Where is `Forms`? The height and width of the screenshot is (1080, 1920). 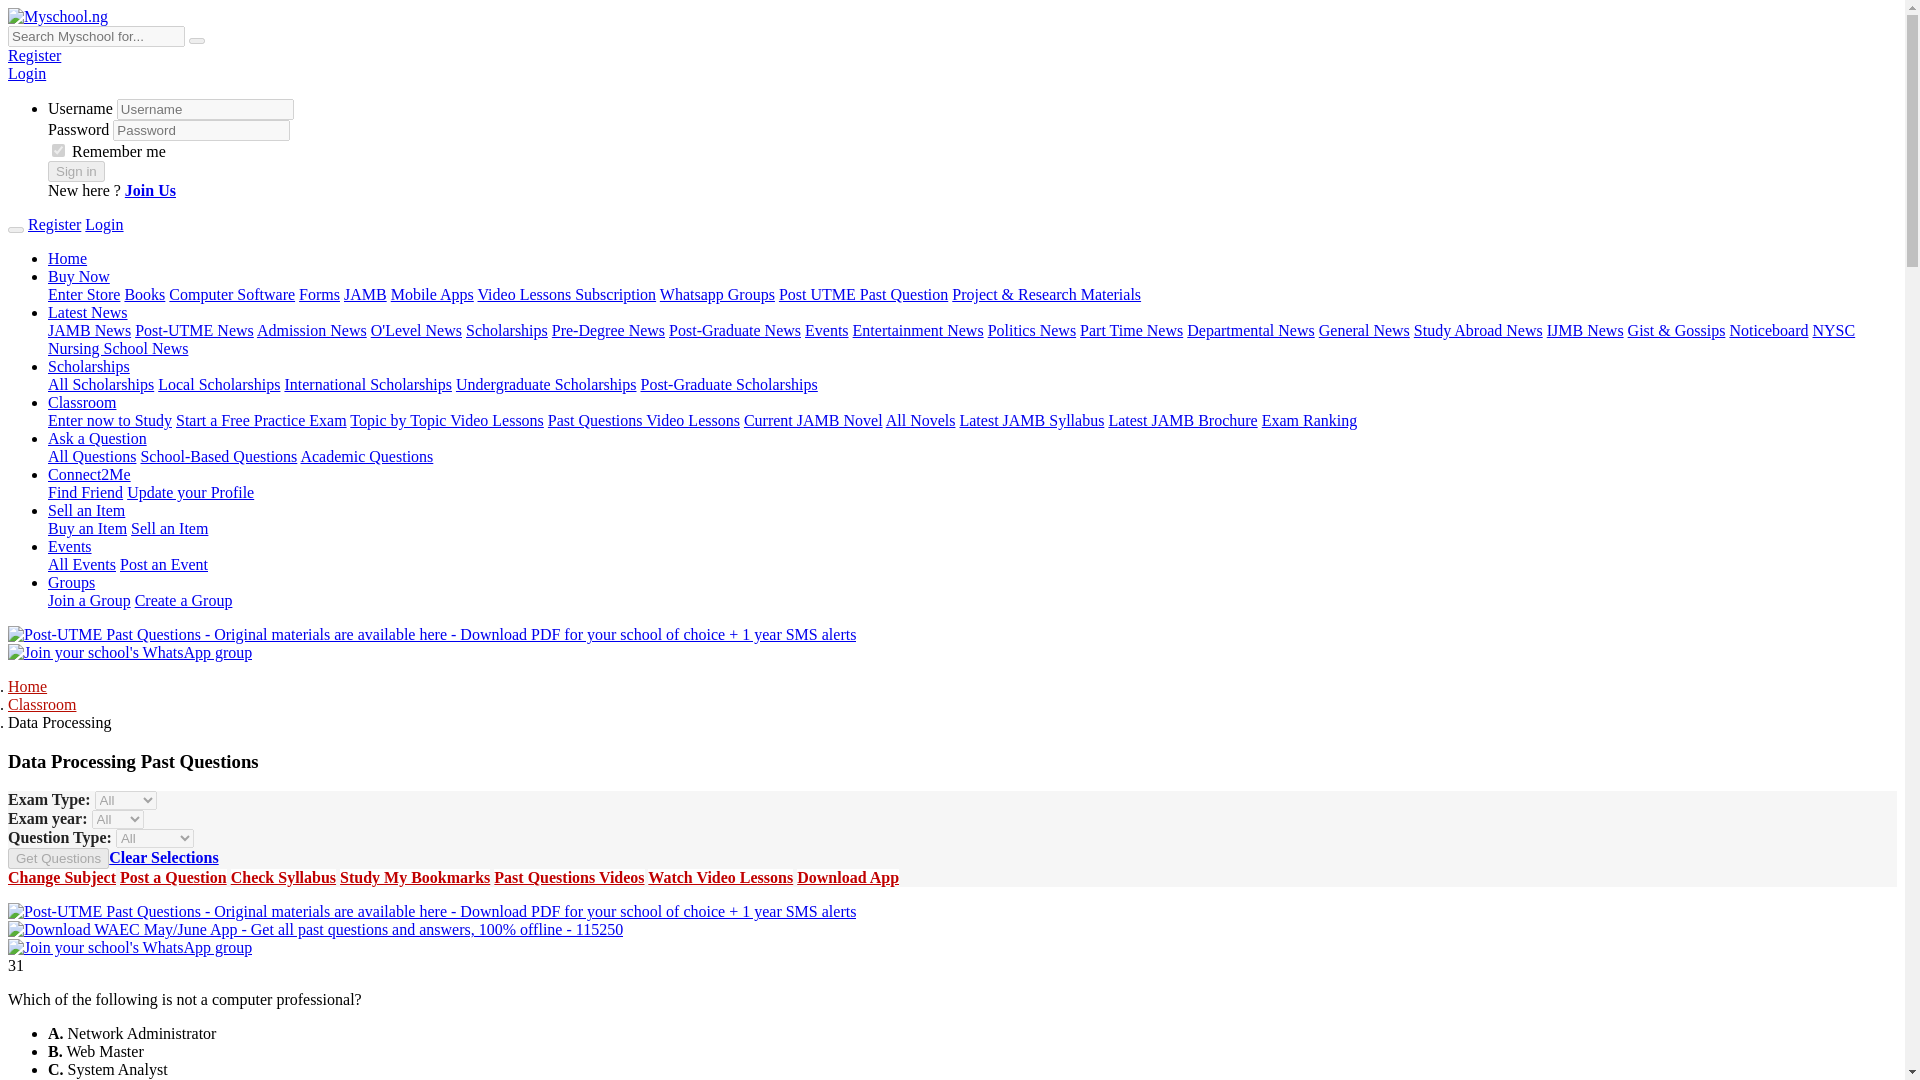 Forms is located at coordinates (319, 294).